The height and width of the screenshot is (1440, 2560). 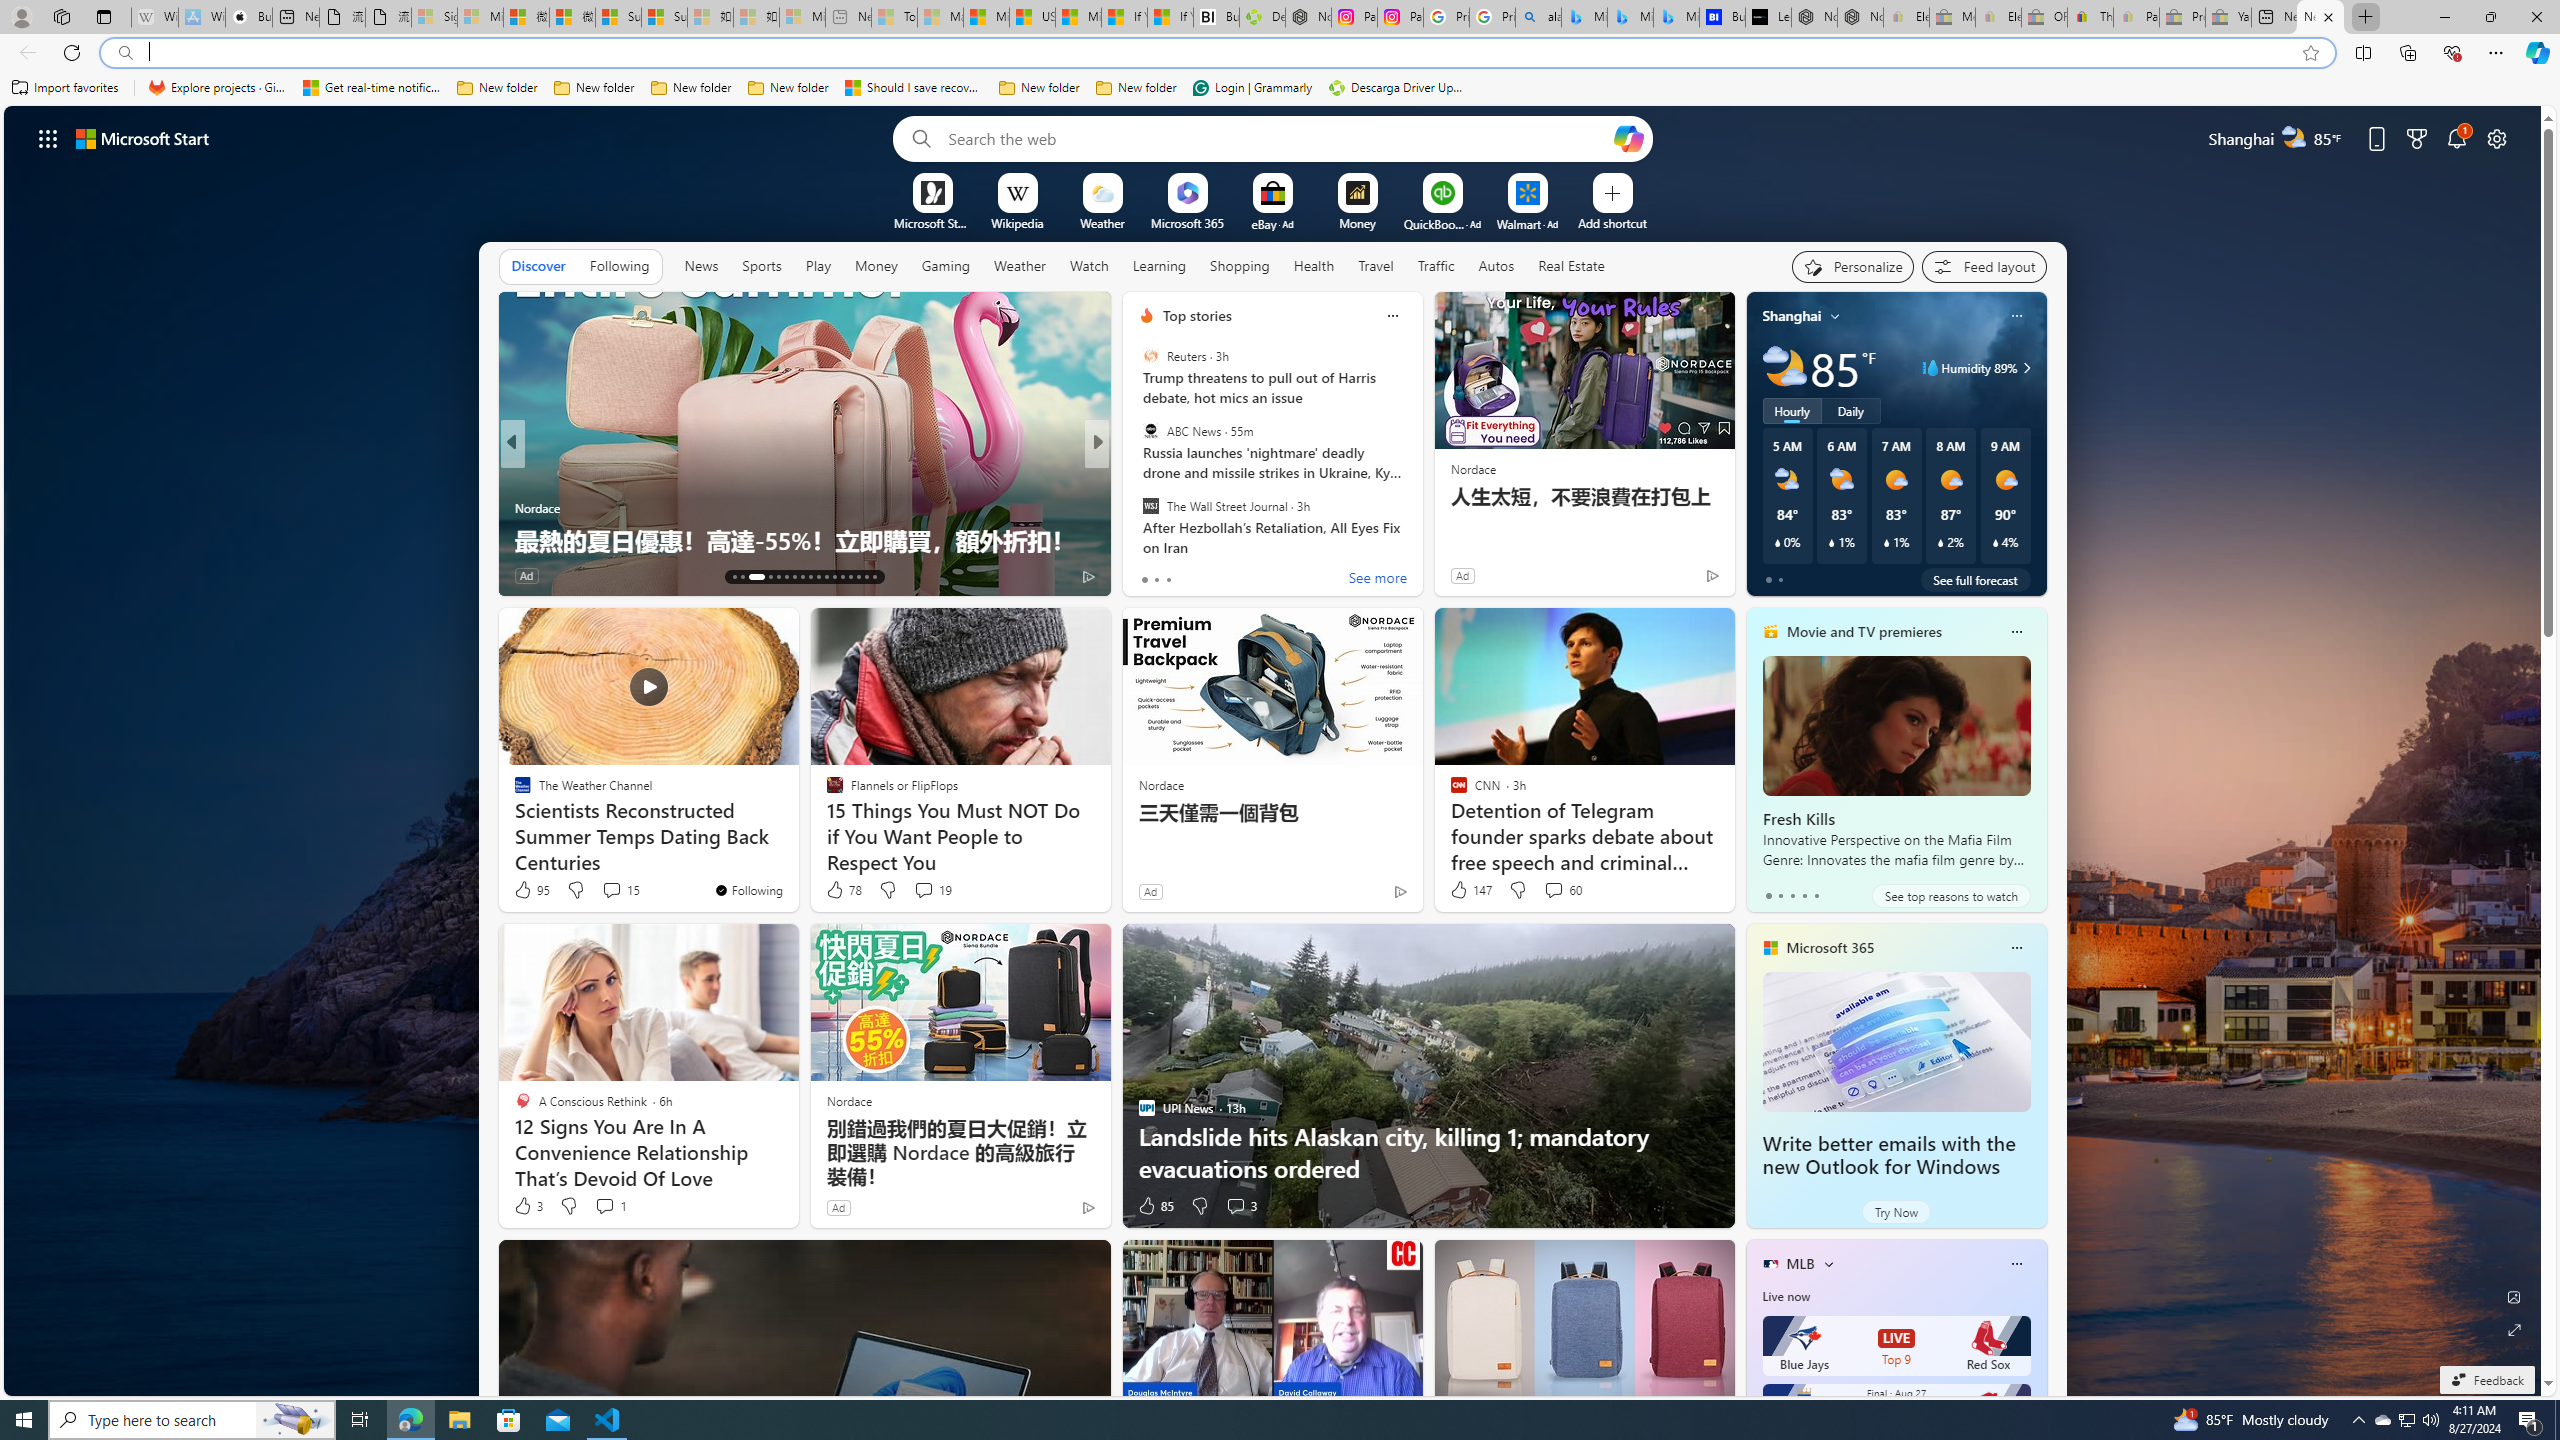 I want to click on Microsoft account | Account Checkup - Sleeping, so click(x=802, y=17).